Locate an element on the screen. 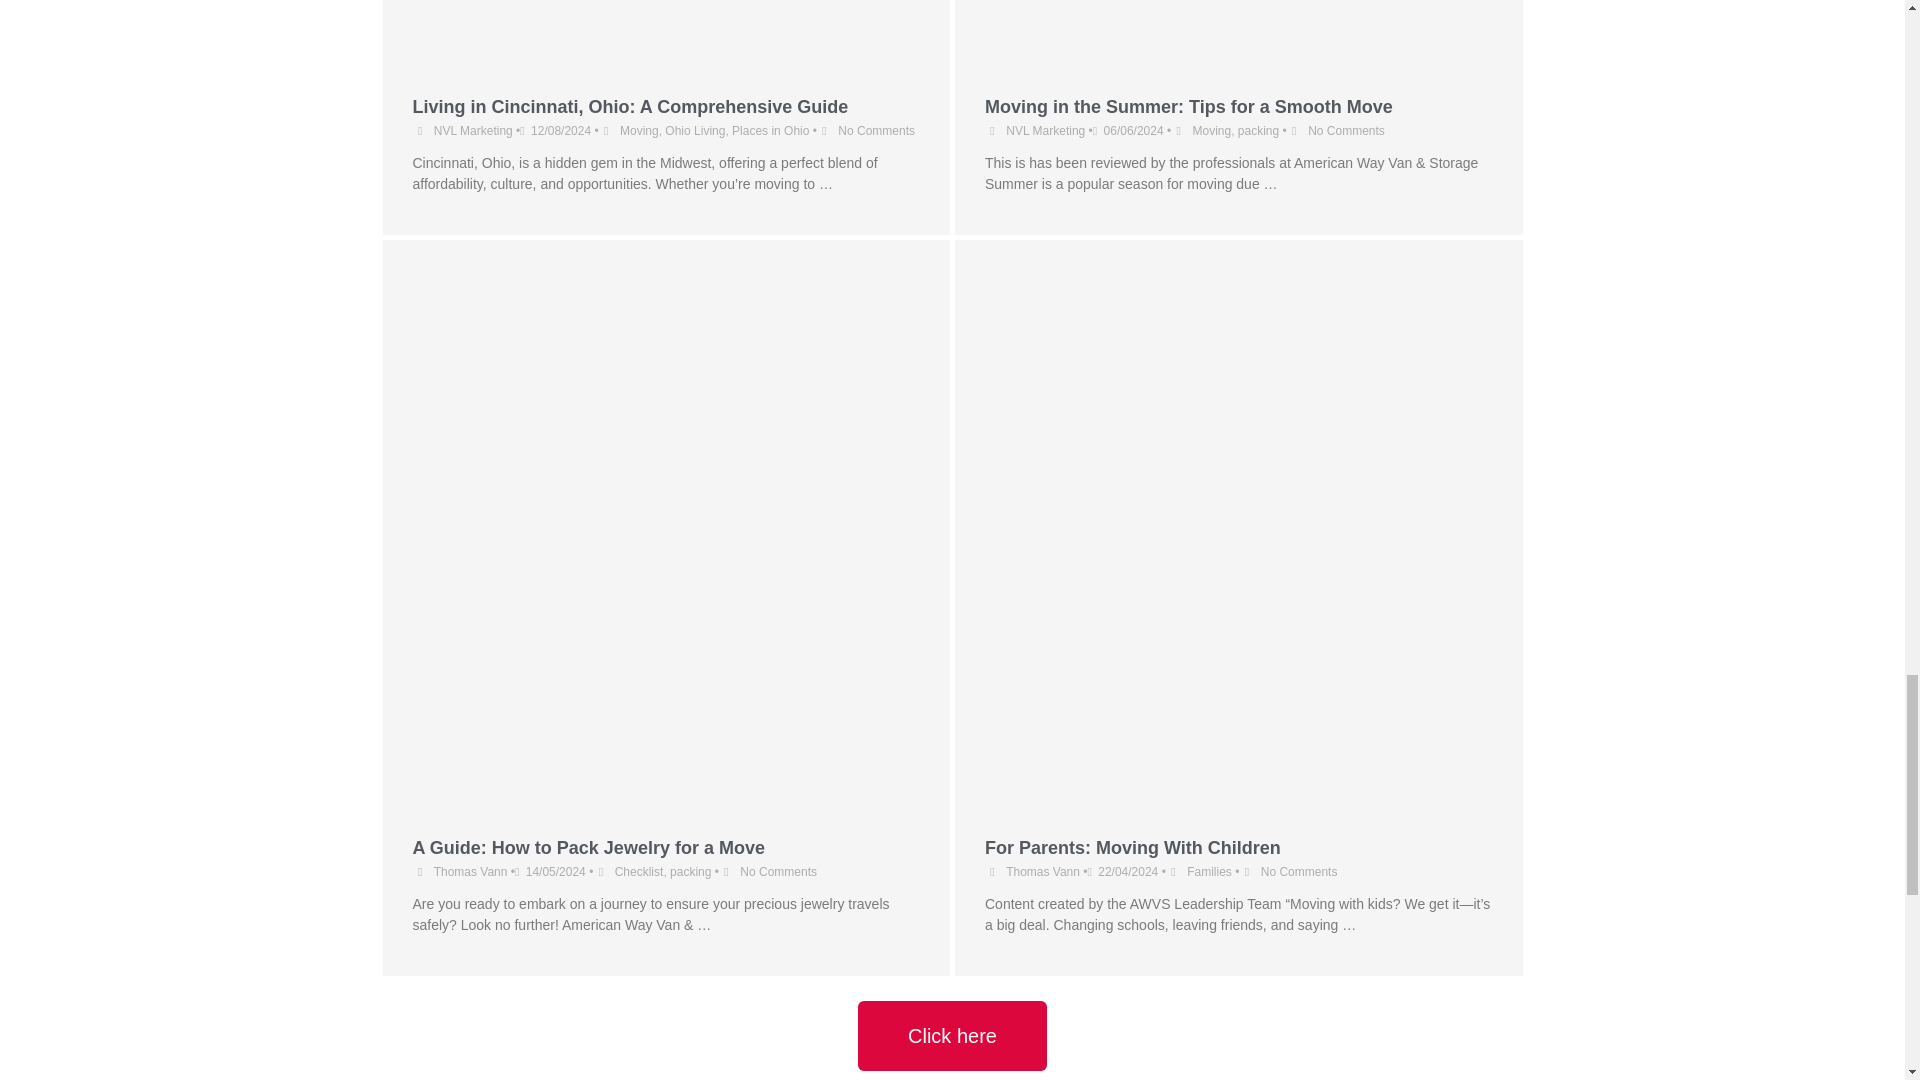 The height and width of the screenshot is (1080, 1920). Posts by NVL Marketing is located at coordinates (1045, 131).